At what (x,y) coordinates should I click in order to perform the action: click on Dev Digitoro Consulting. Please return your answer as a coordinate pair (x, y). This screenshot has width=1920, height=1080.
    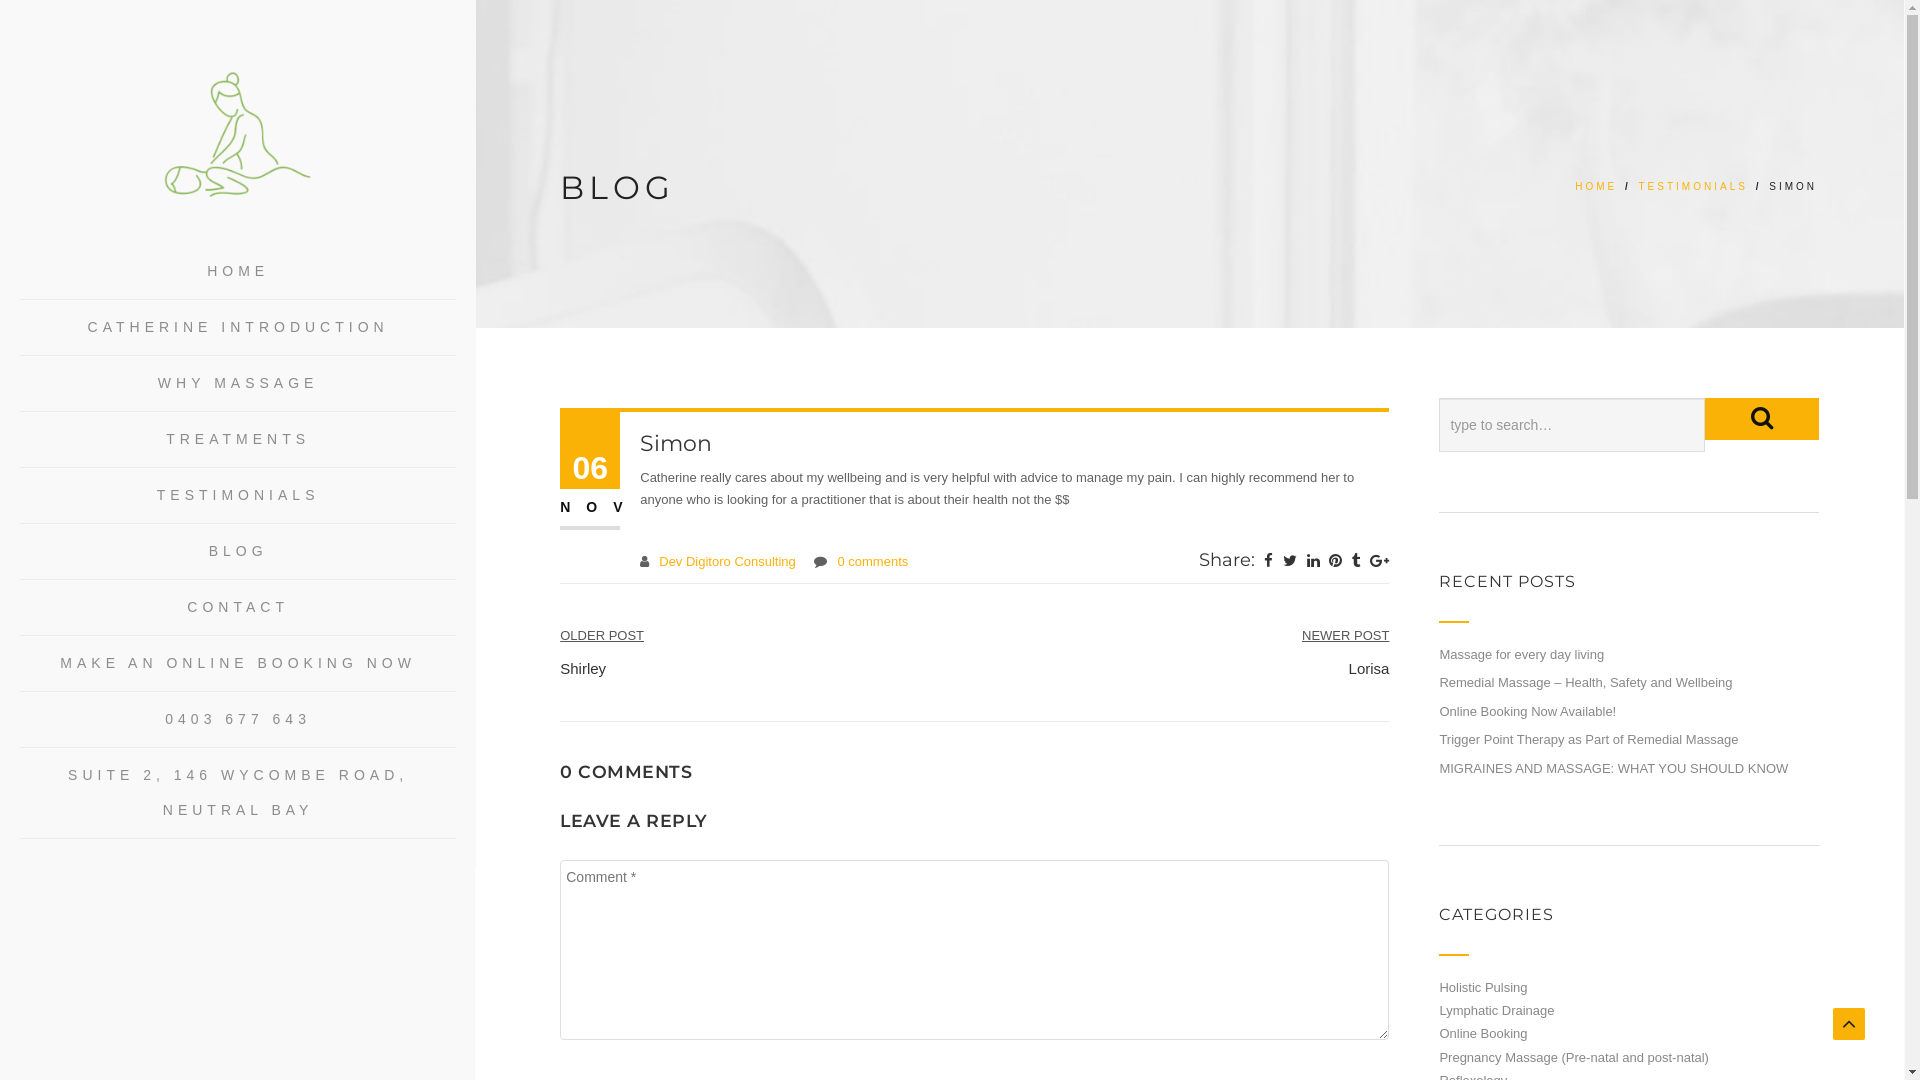
    Looking at the image, I should click on (728, 562).